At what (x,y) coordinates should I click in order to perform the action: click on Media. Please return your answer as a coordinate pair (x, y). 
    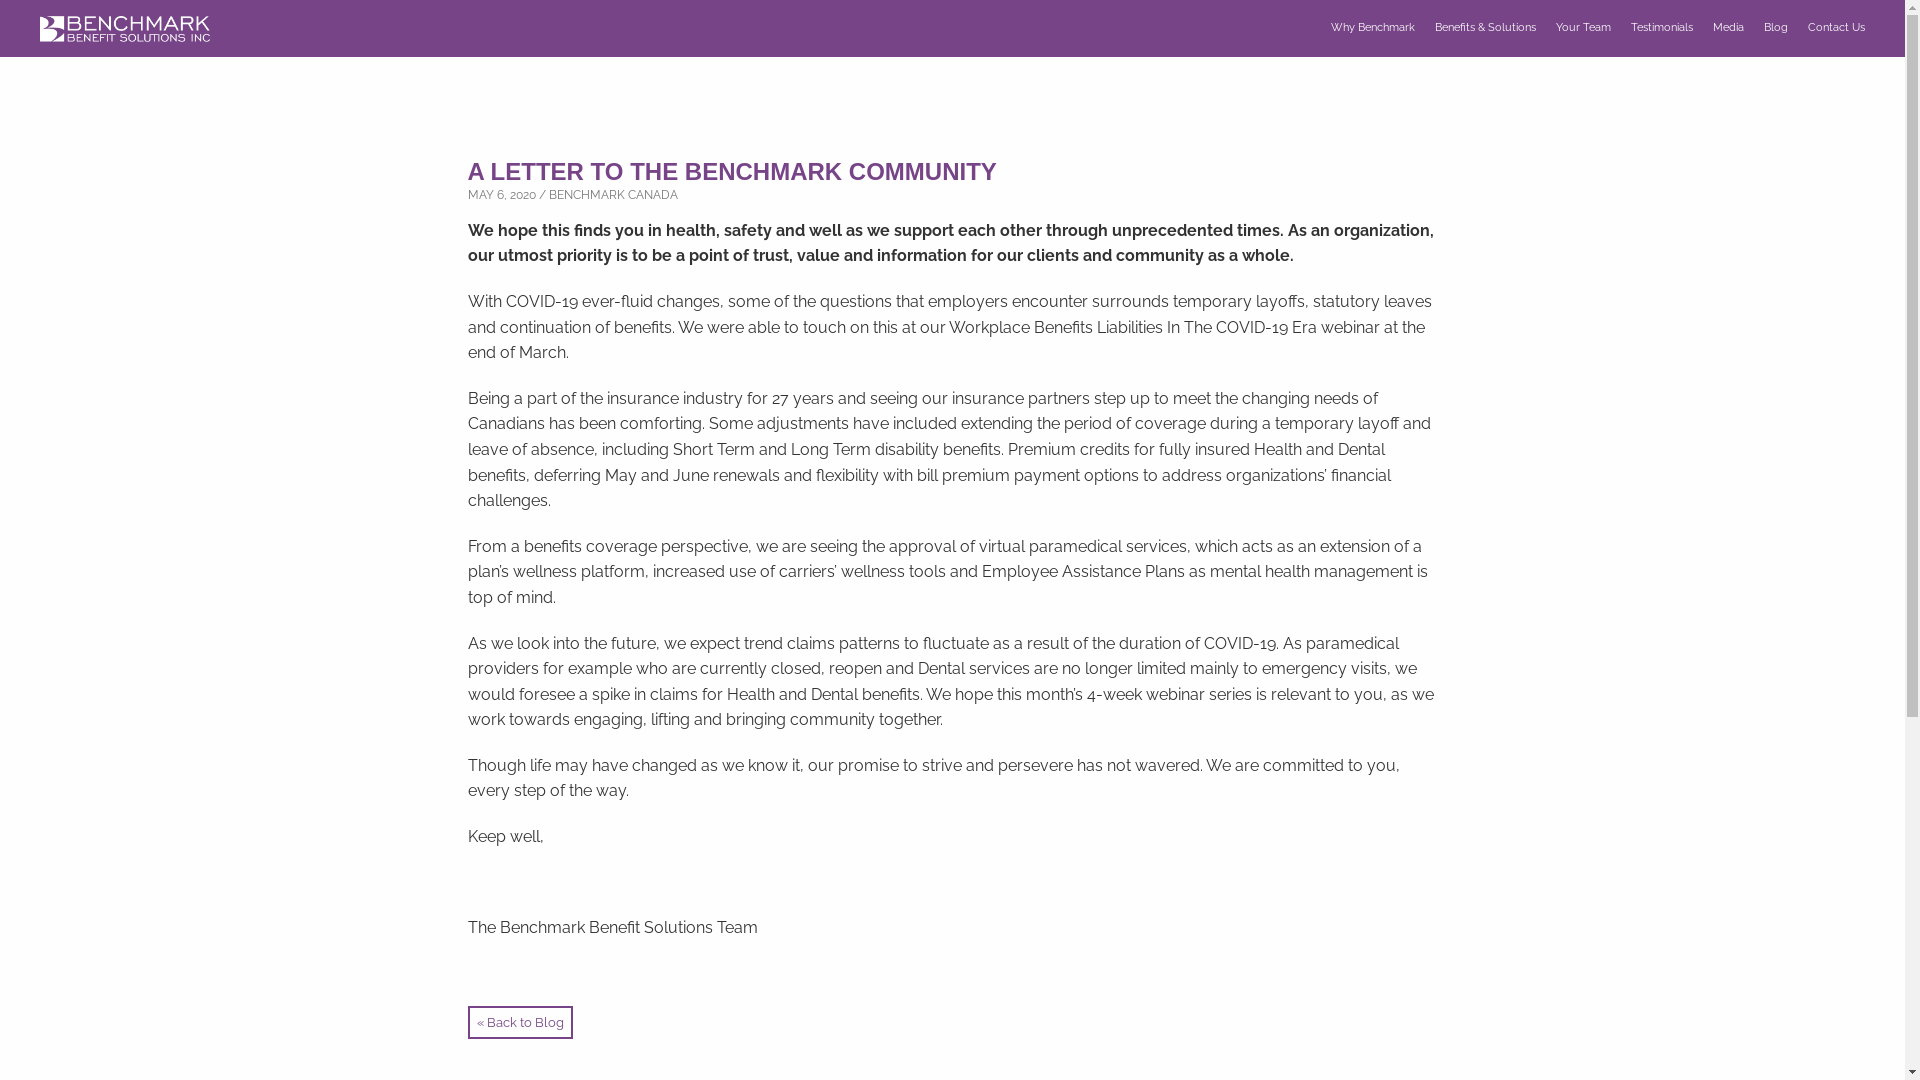
    Looking at the image, I should click on (1728, 28).